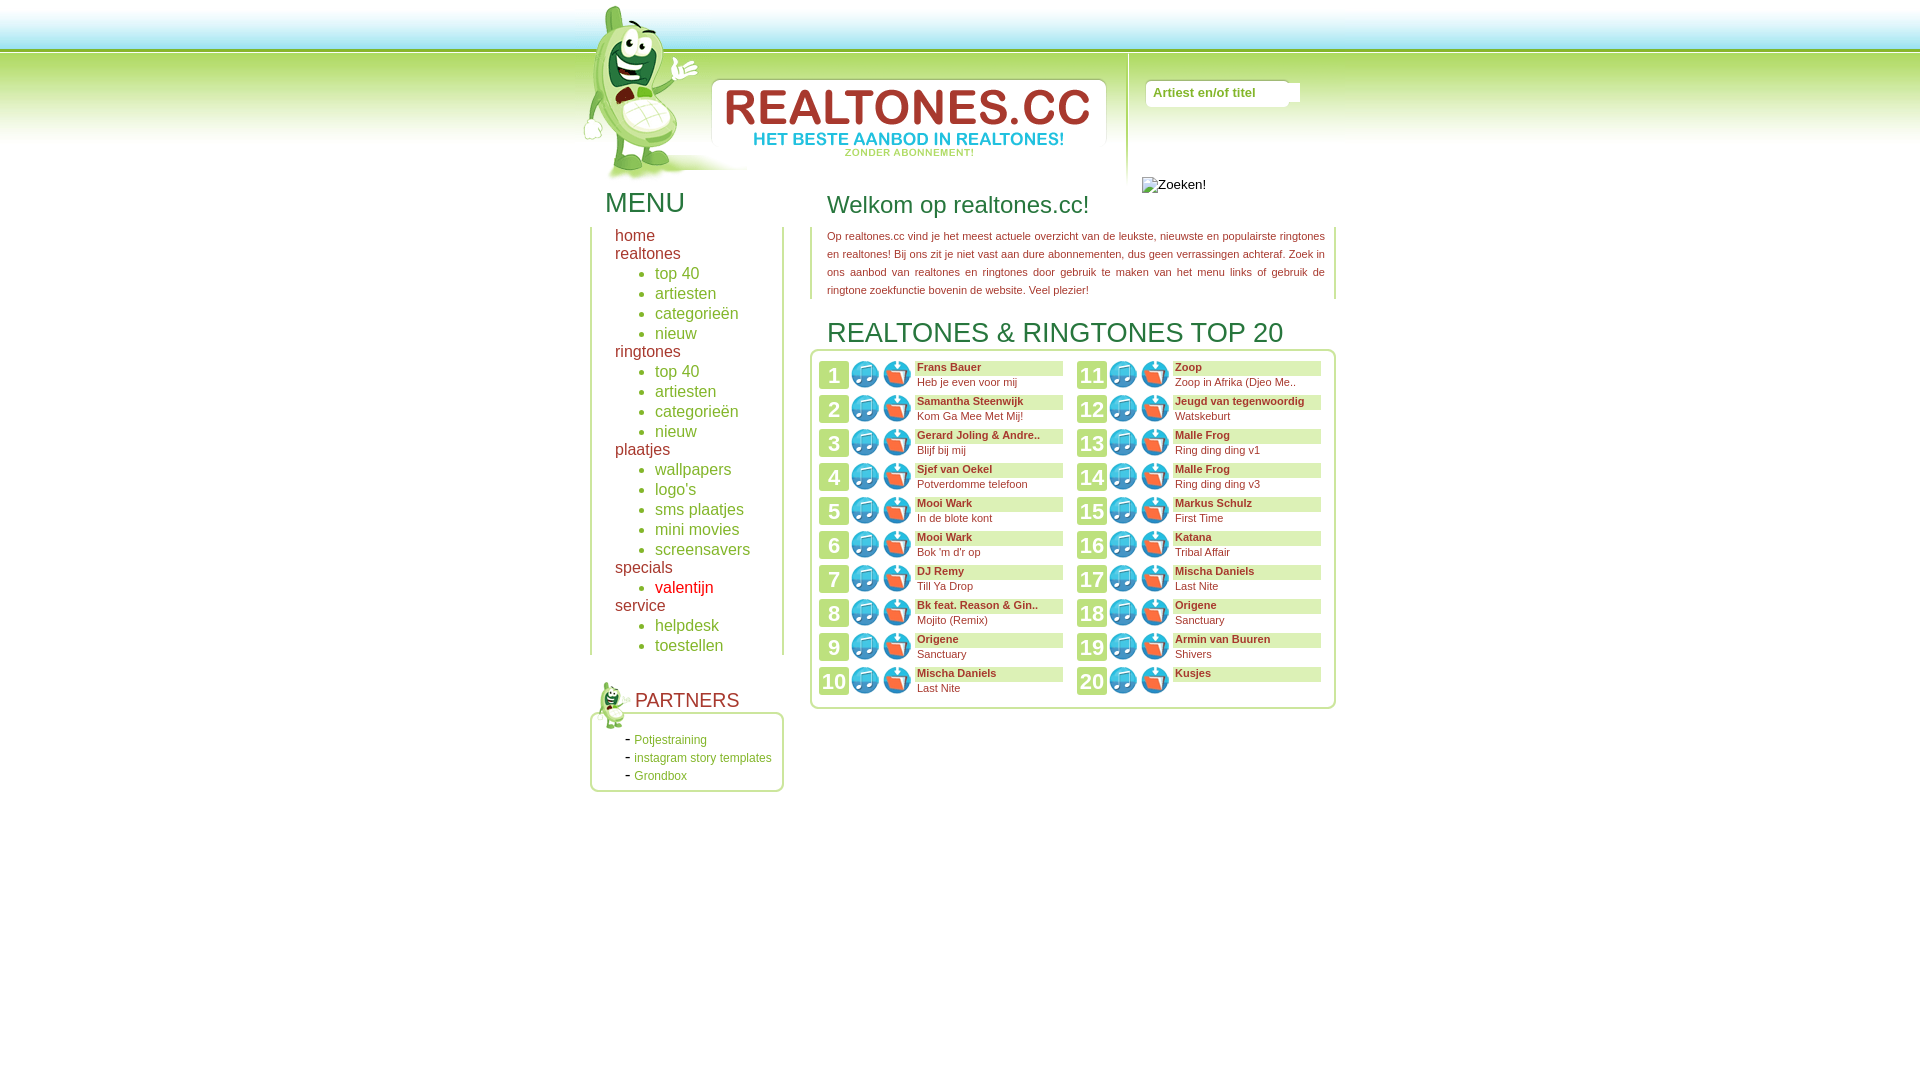 The height and width of the screenshot is (1080, 1920). I want to click on Mooi Wark, so click(944, 537).